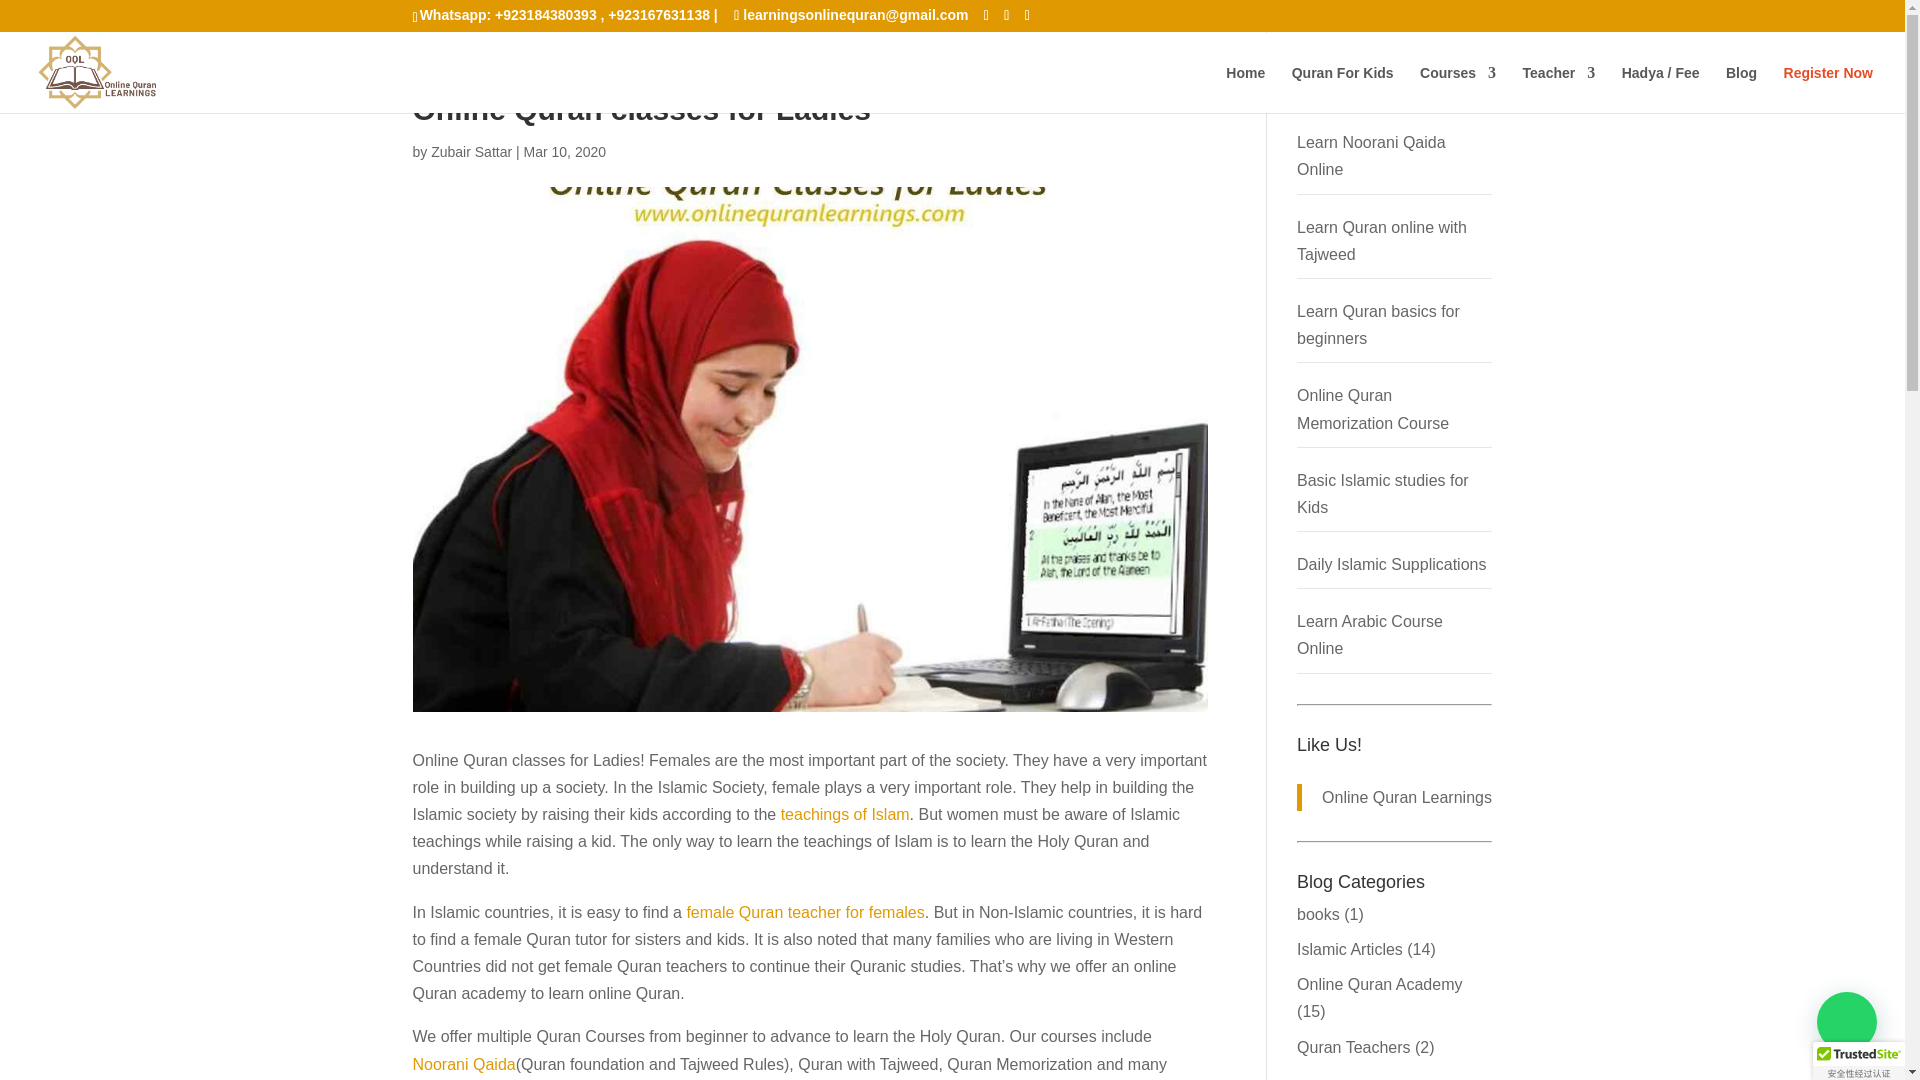 The height and width of the screenshot is (1080, 1920). Describe the element at coordinates (463, 1064) in the screenshot. I see `Noorani Qaida` at that location.